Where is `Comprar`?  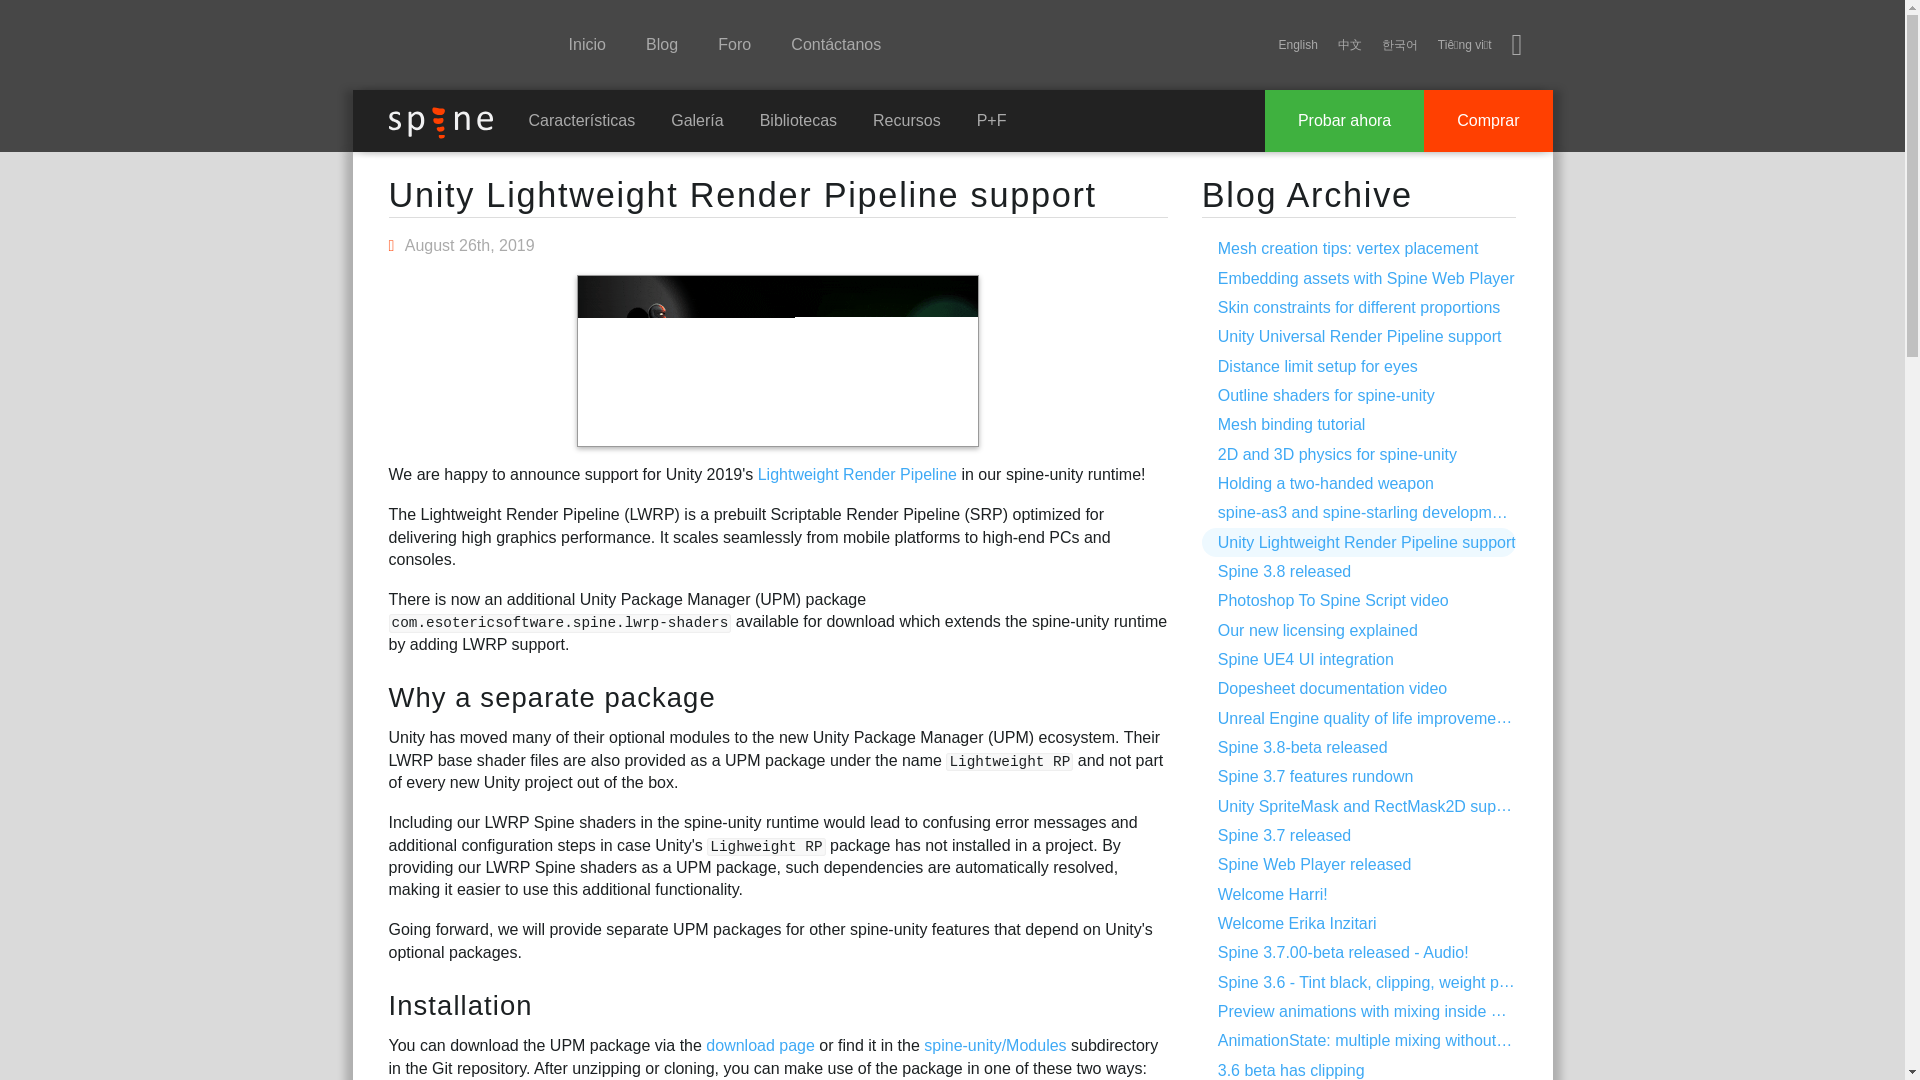 Comprar is located at coordinates (1488, 120).